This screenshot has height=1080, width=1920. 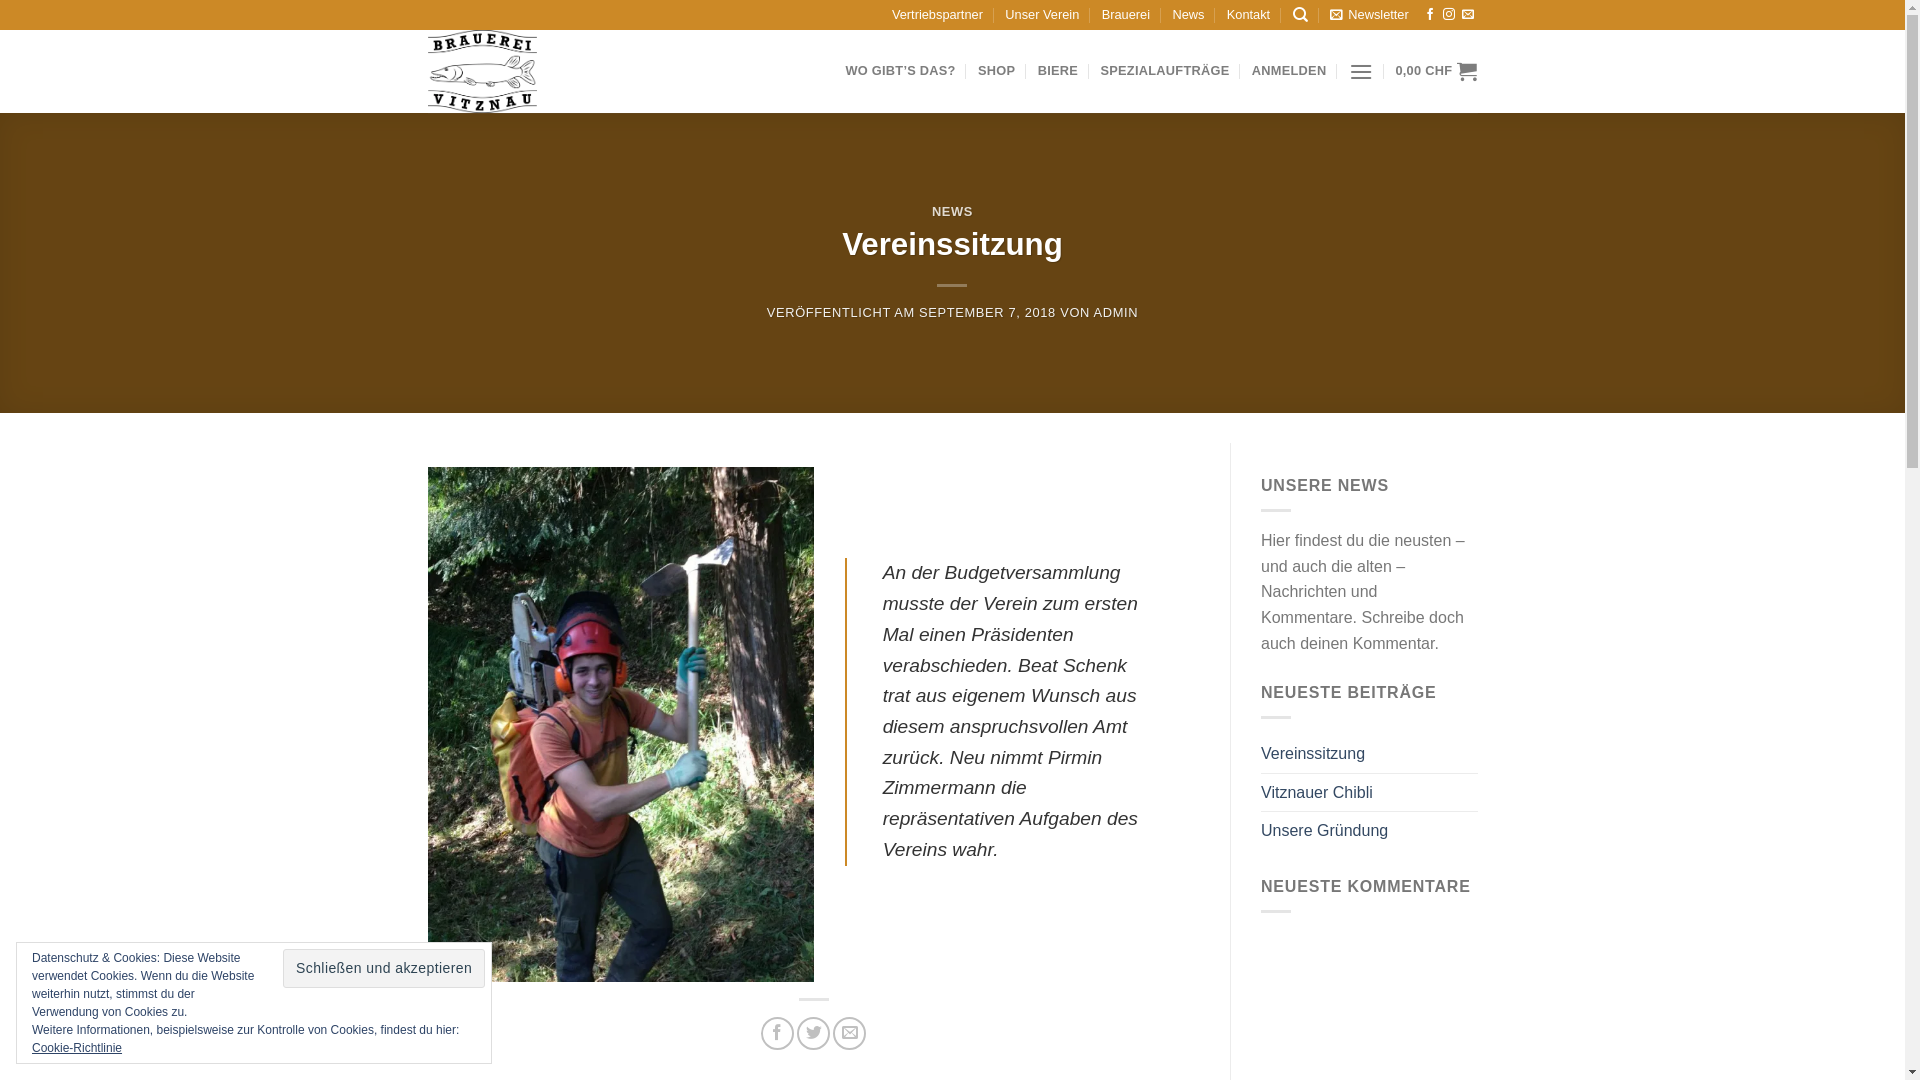 I want to click on Cookie-Richtlinie, so click(x=77, y=1048).